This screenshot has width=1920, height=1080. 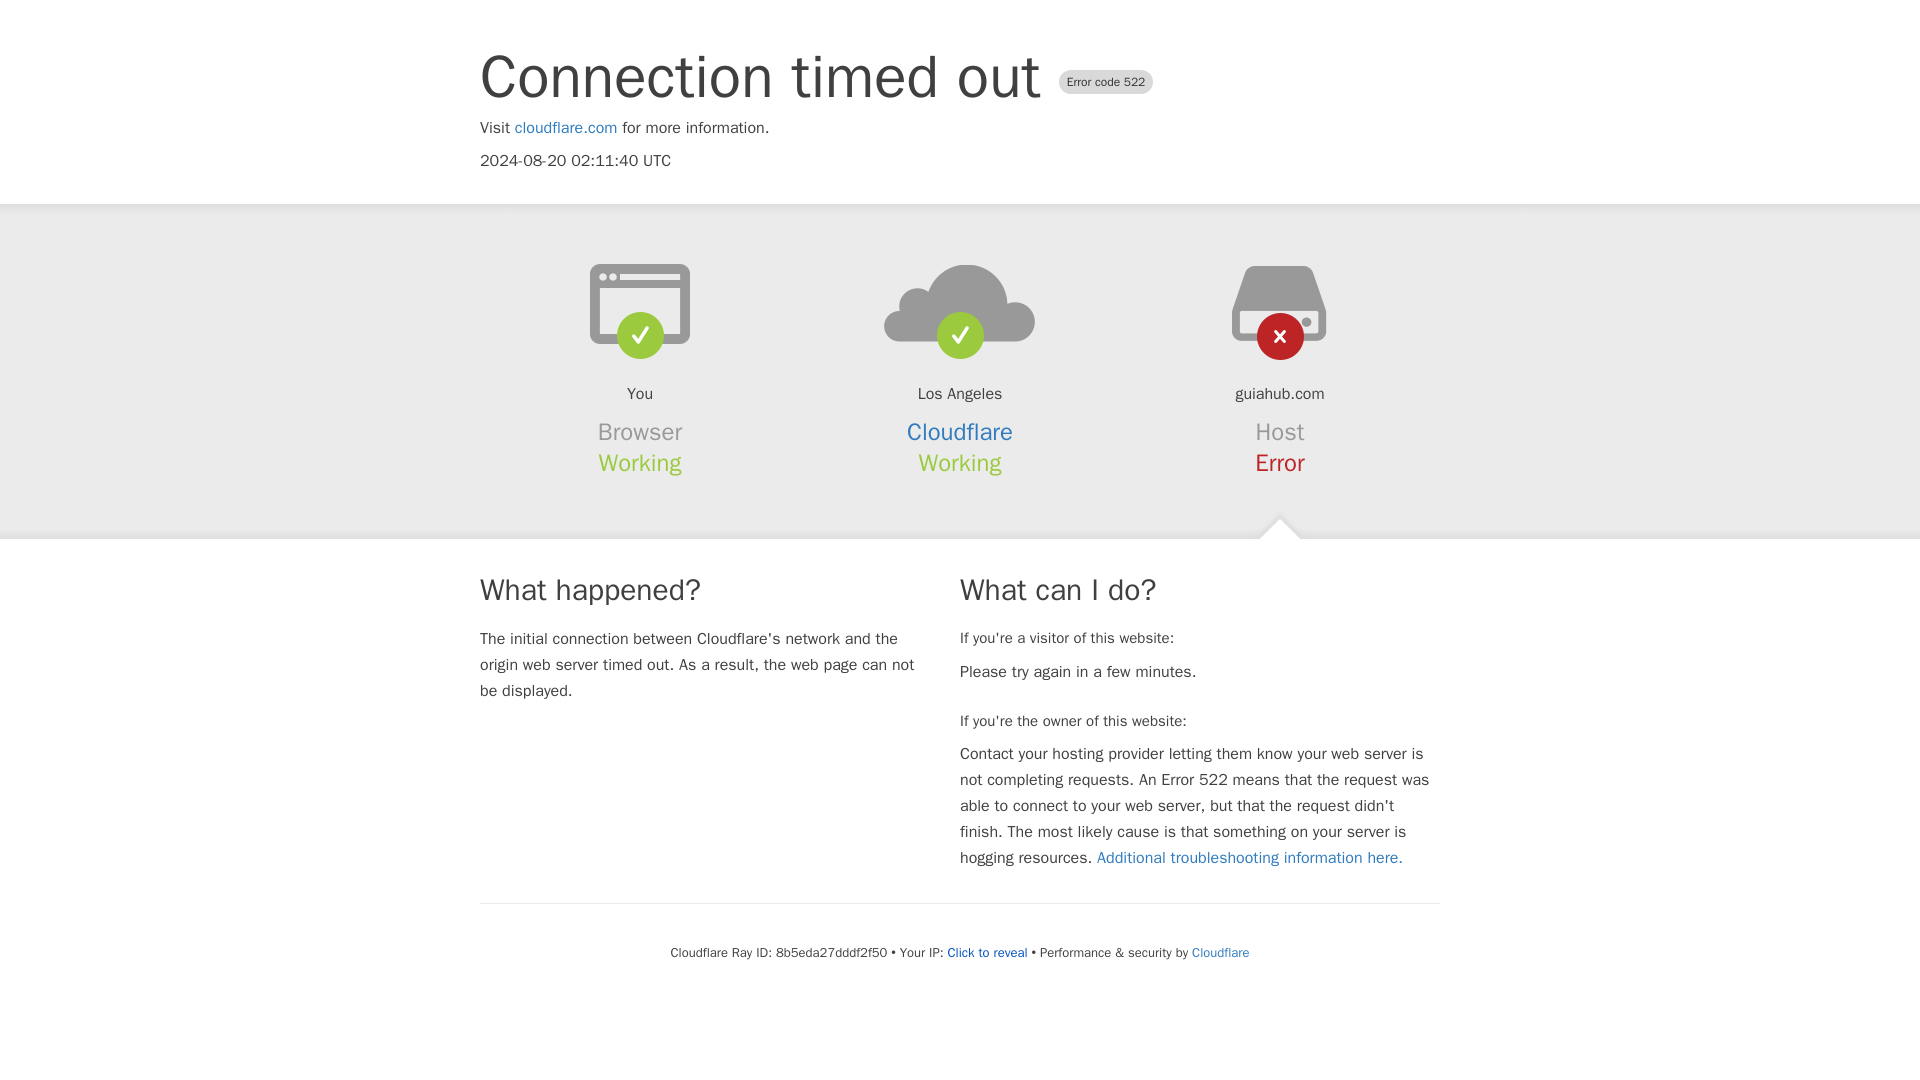 I want to click on Cloudflare, so click(x=1220, y=952).